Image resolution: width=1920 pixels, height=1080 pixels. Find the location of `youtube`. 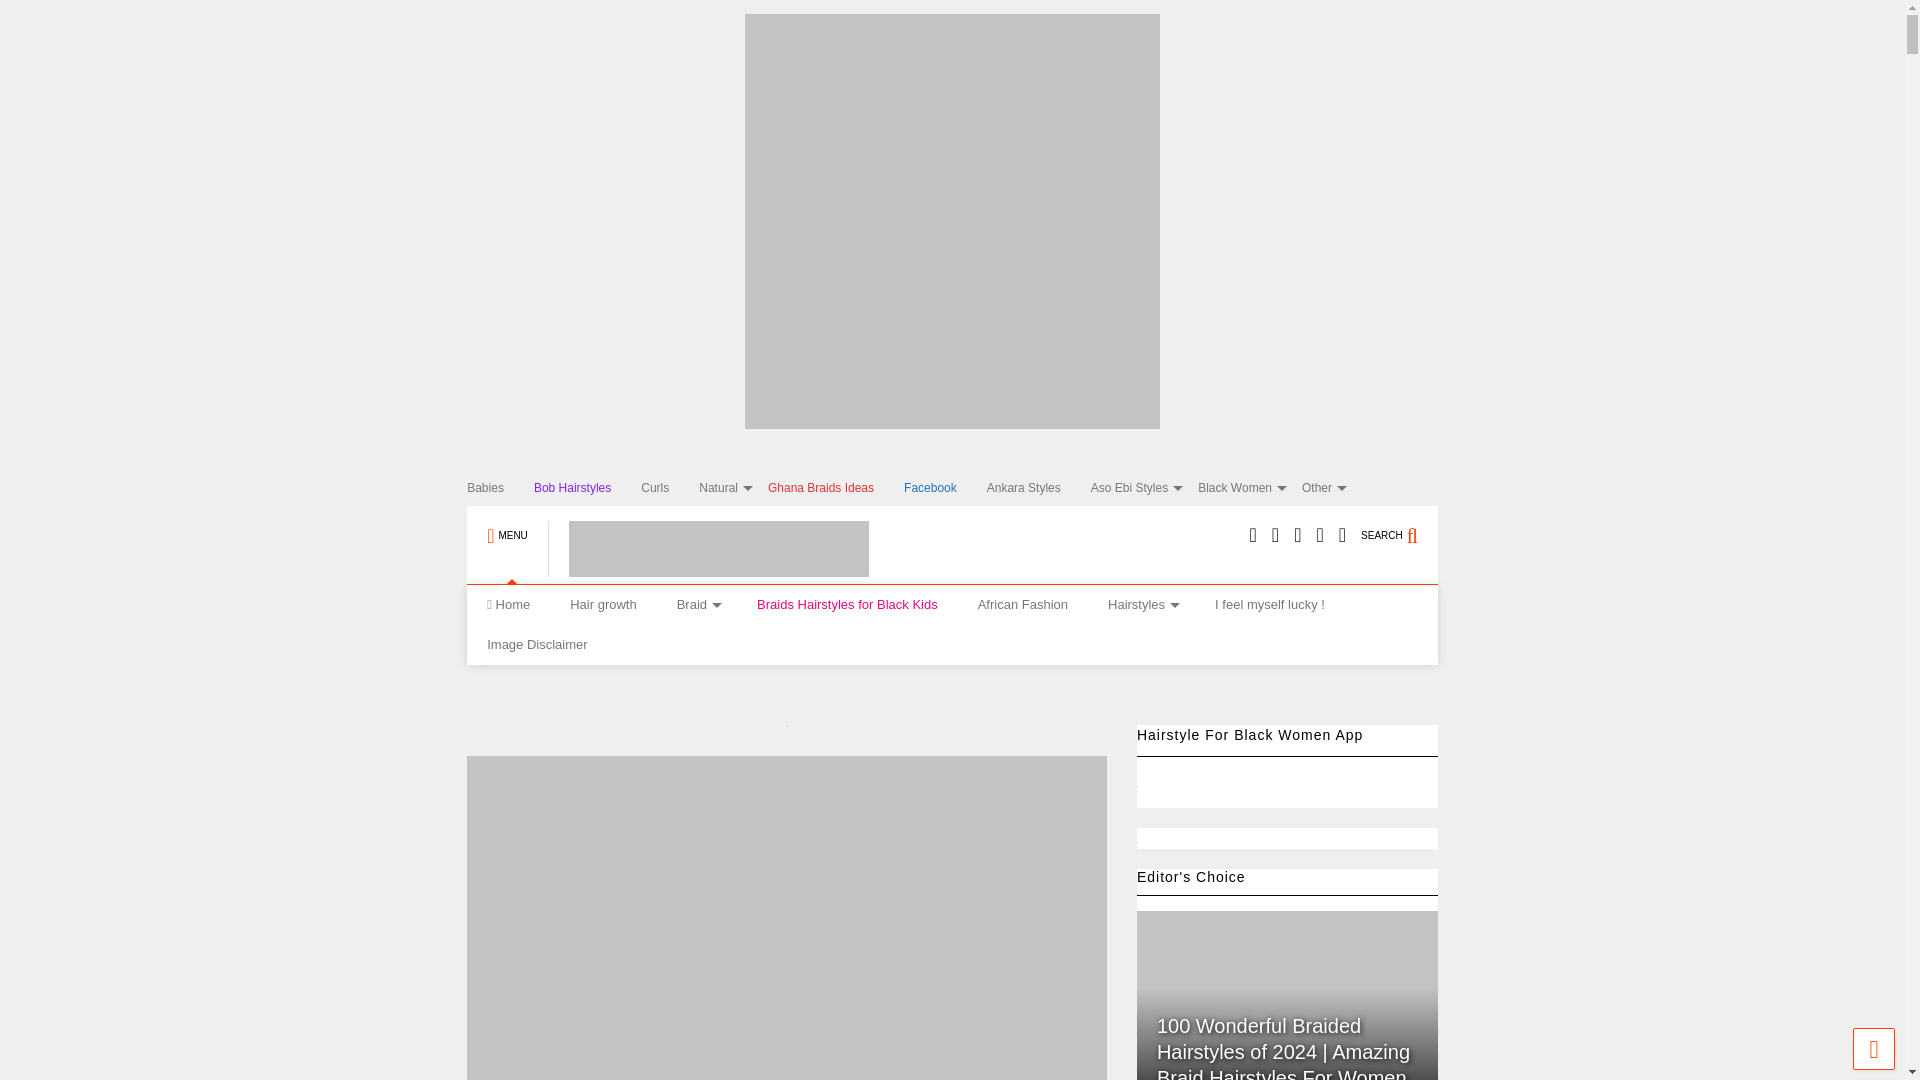

youtube is located at coordinates (1253, 534).